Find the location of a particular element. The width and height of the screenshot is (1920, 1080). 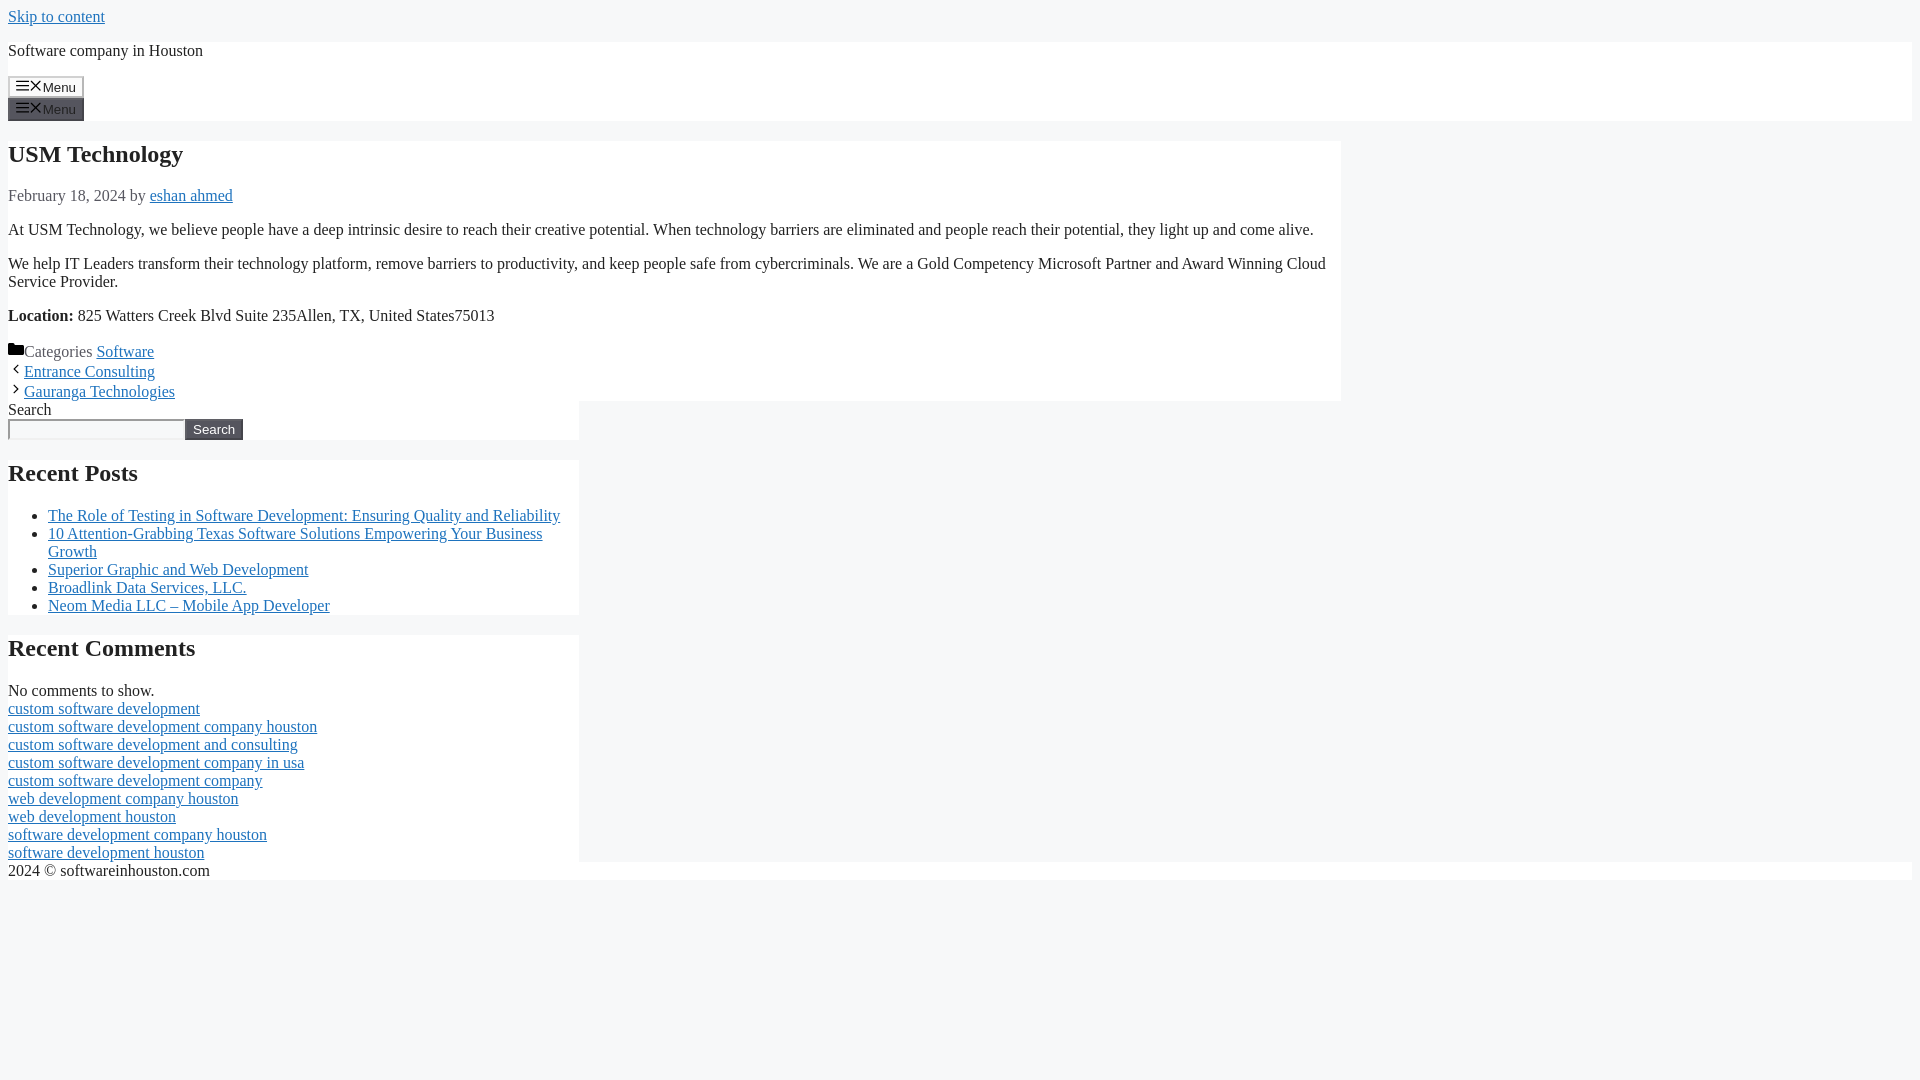

View all posts by eshan ahmed is located at coordinates (190, 195).